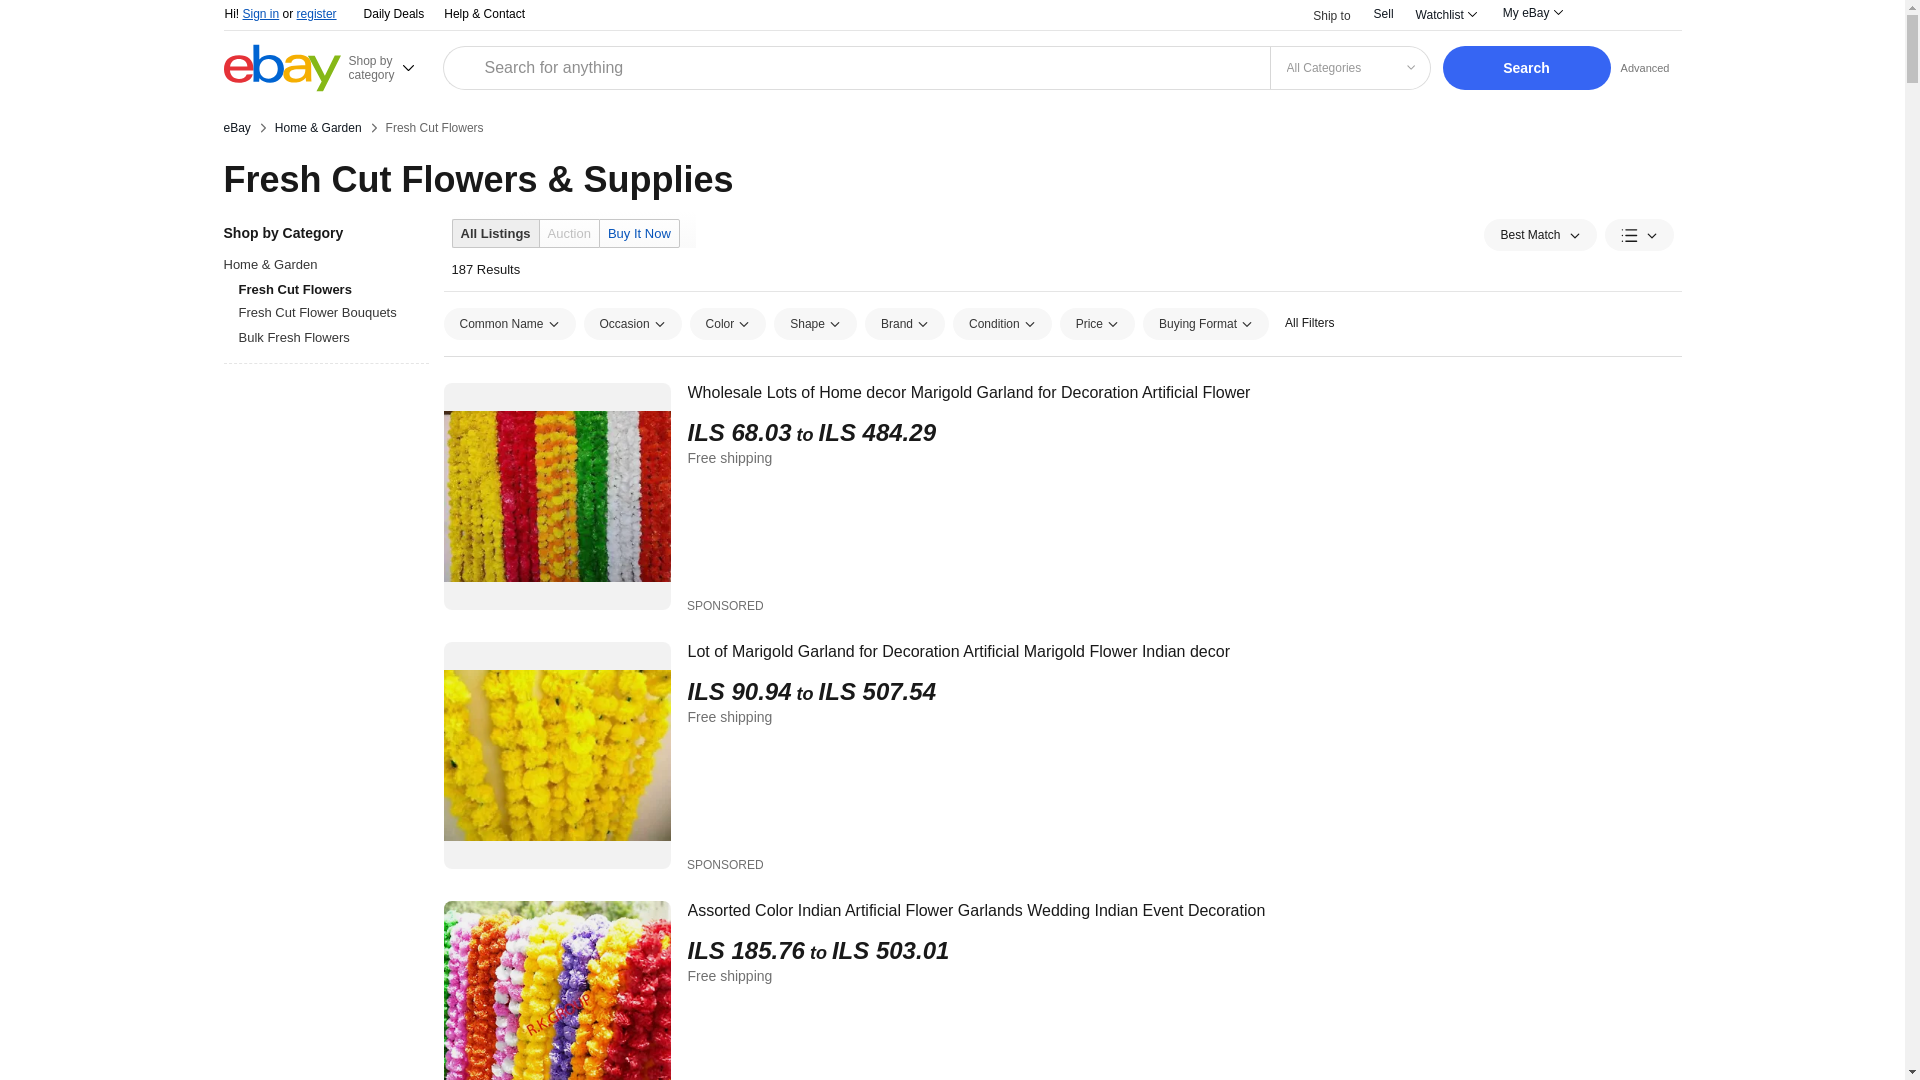  Describe the element at coordinates (1645, 67) in the screenshot. I see `Advanced Search` at that location.